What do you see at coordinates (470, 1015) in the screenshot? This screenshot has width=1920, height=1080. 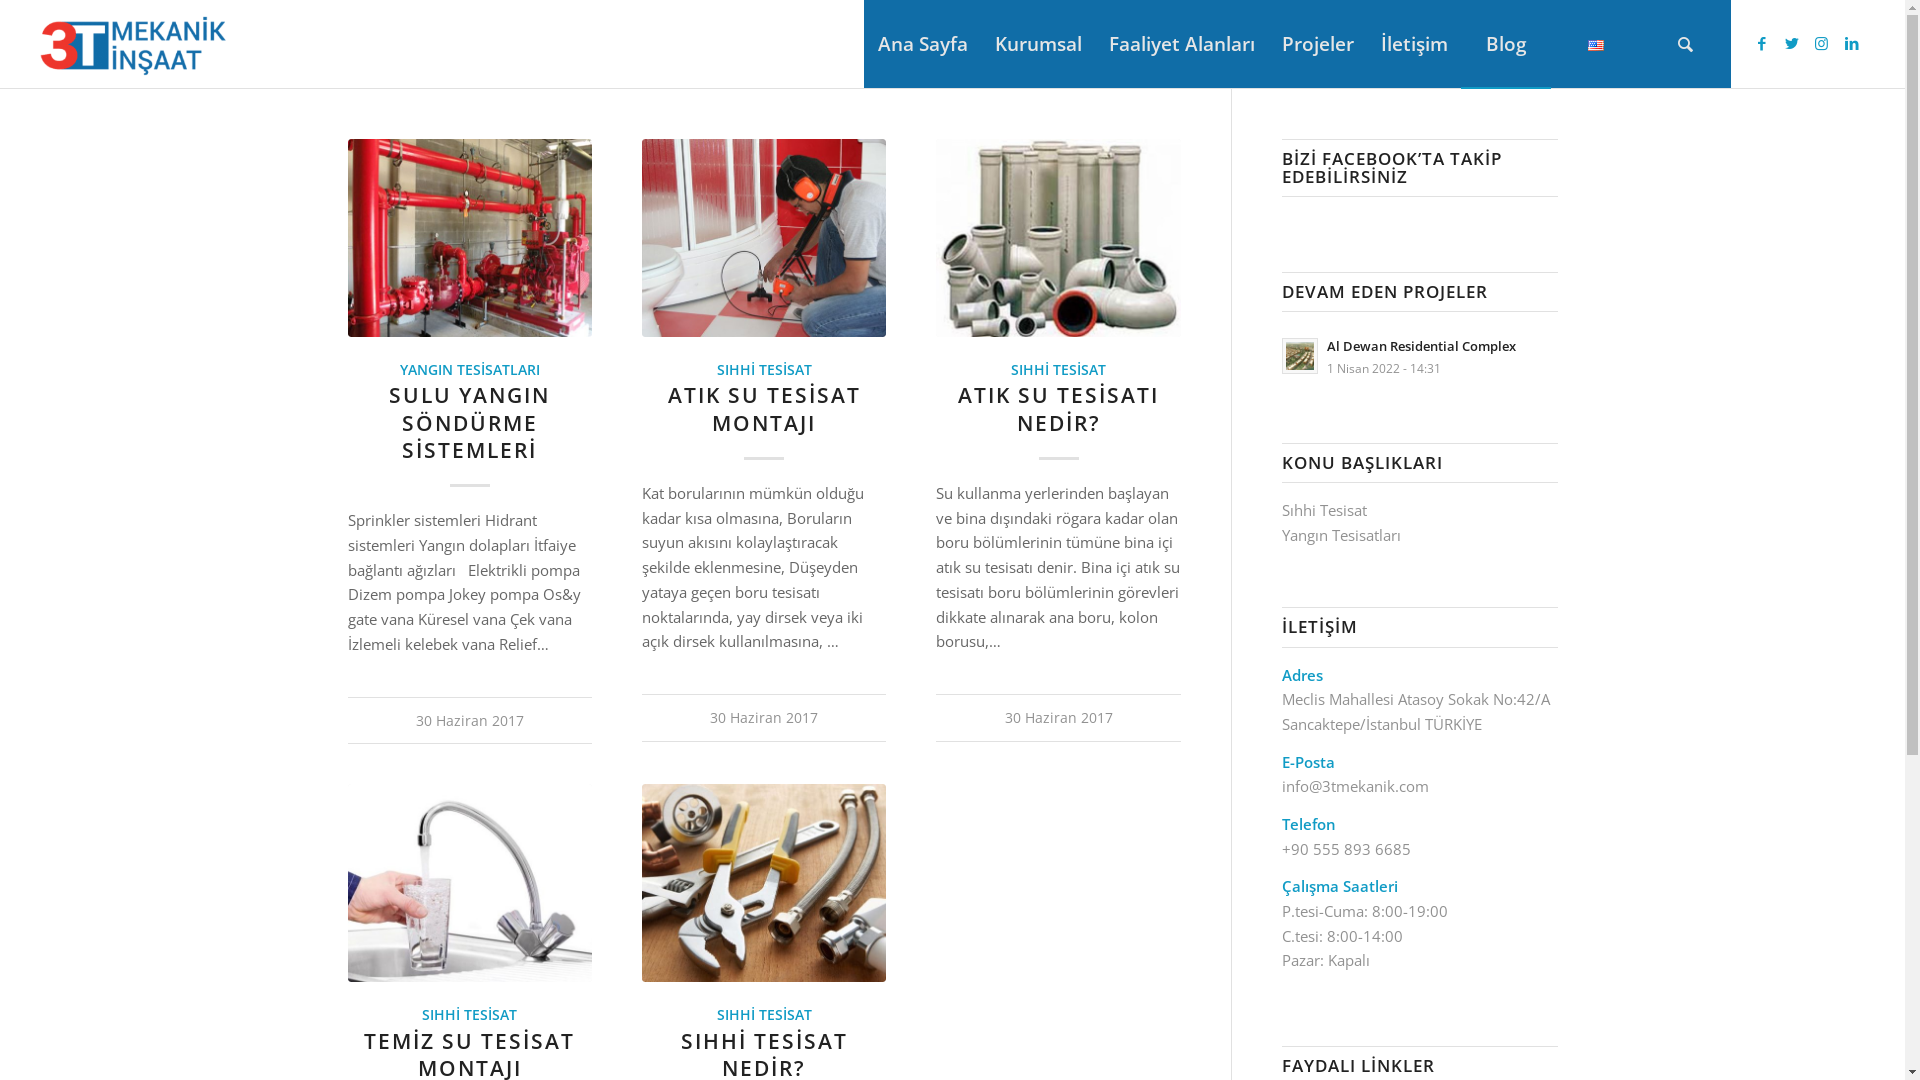 I see `SIHHI TESISAT` at bounding box center [470, 1015].